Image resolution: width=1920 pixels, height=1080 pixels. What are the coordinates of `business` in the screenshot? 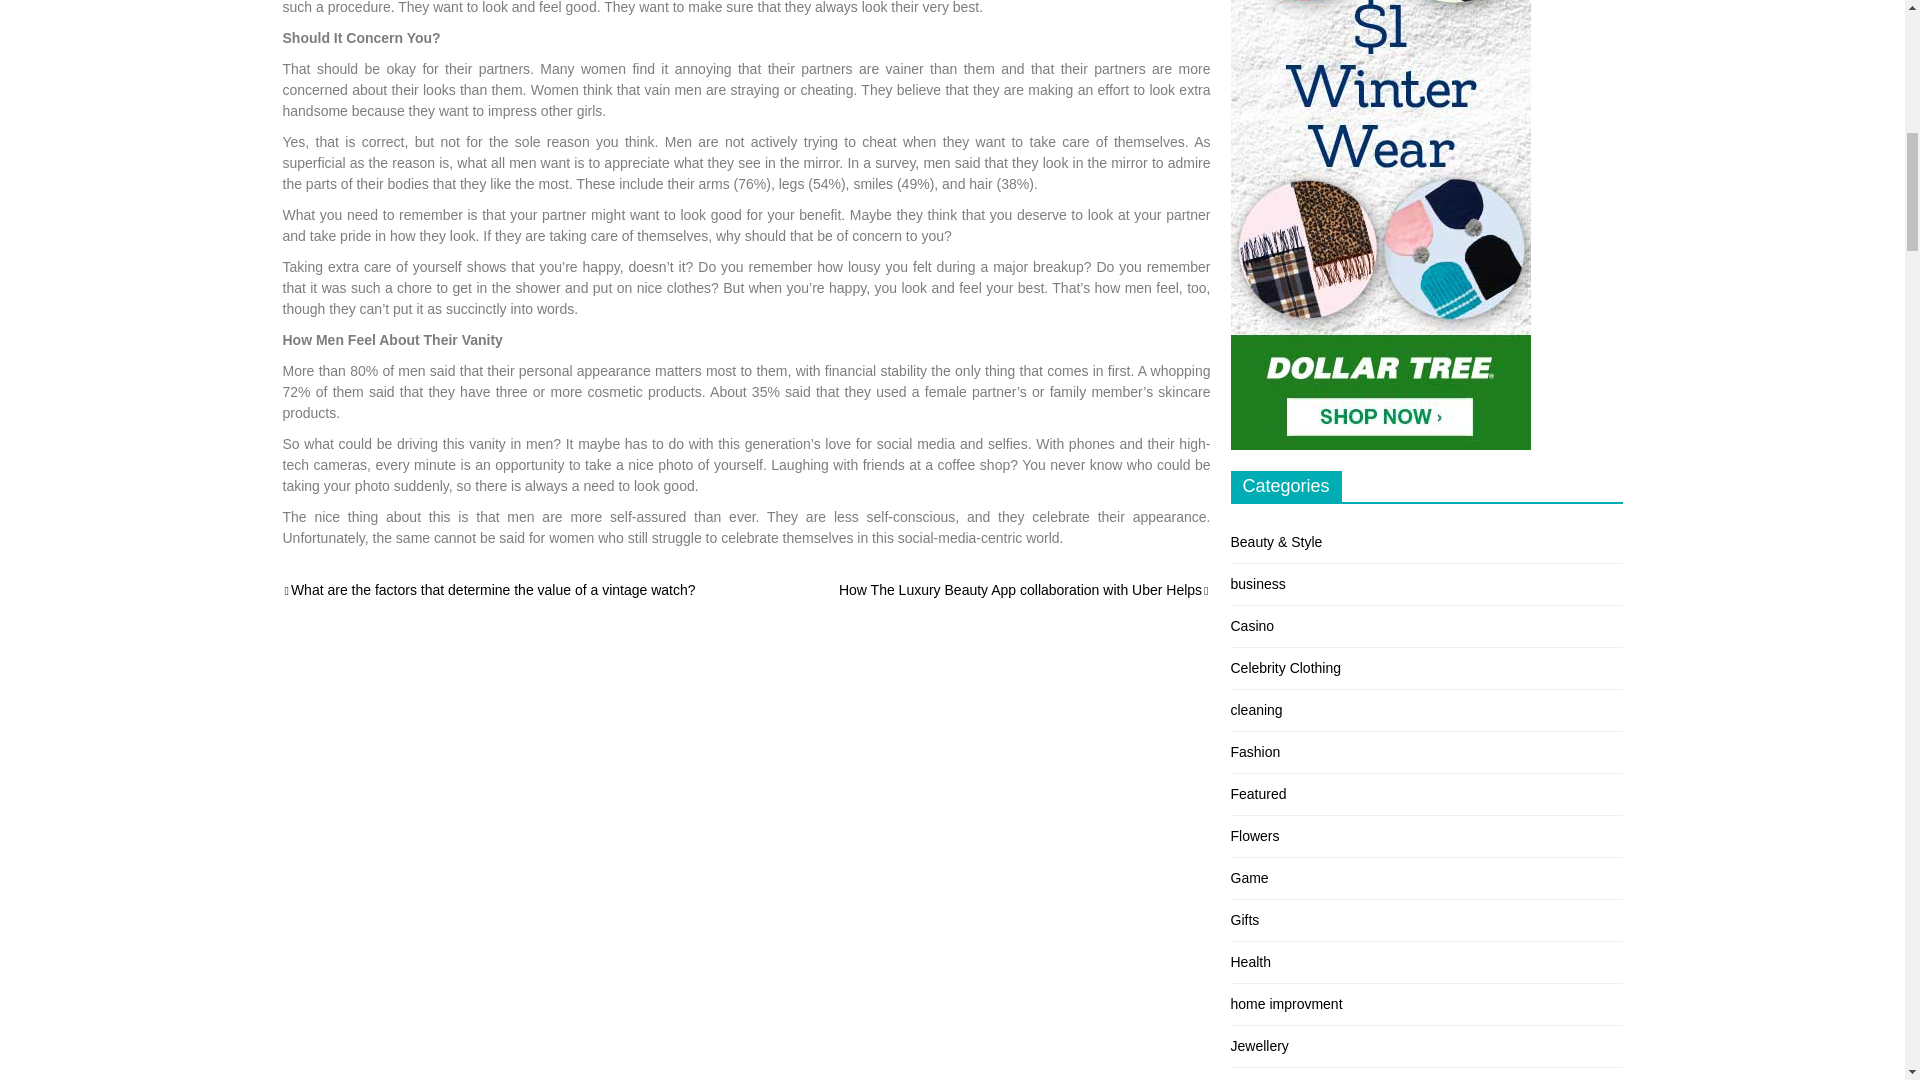 It's located at (1257, 583).